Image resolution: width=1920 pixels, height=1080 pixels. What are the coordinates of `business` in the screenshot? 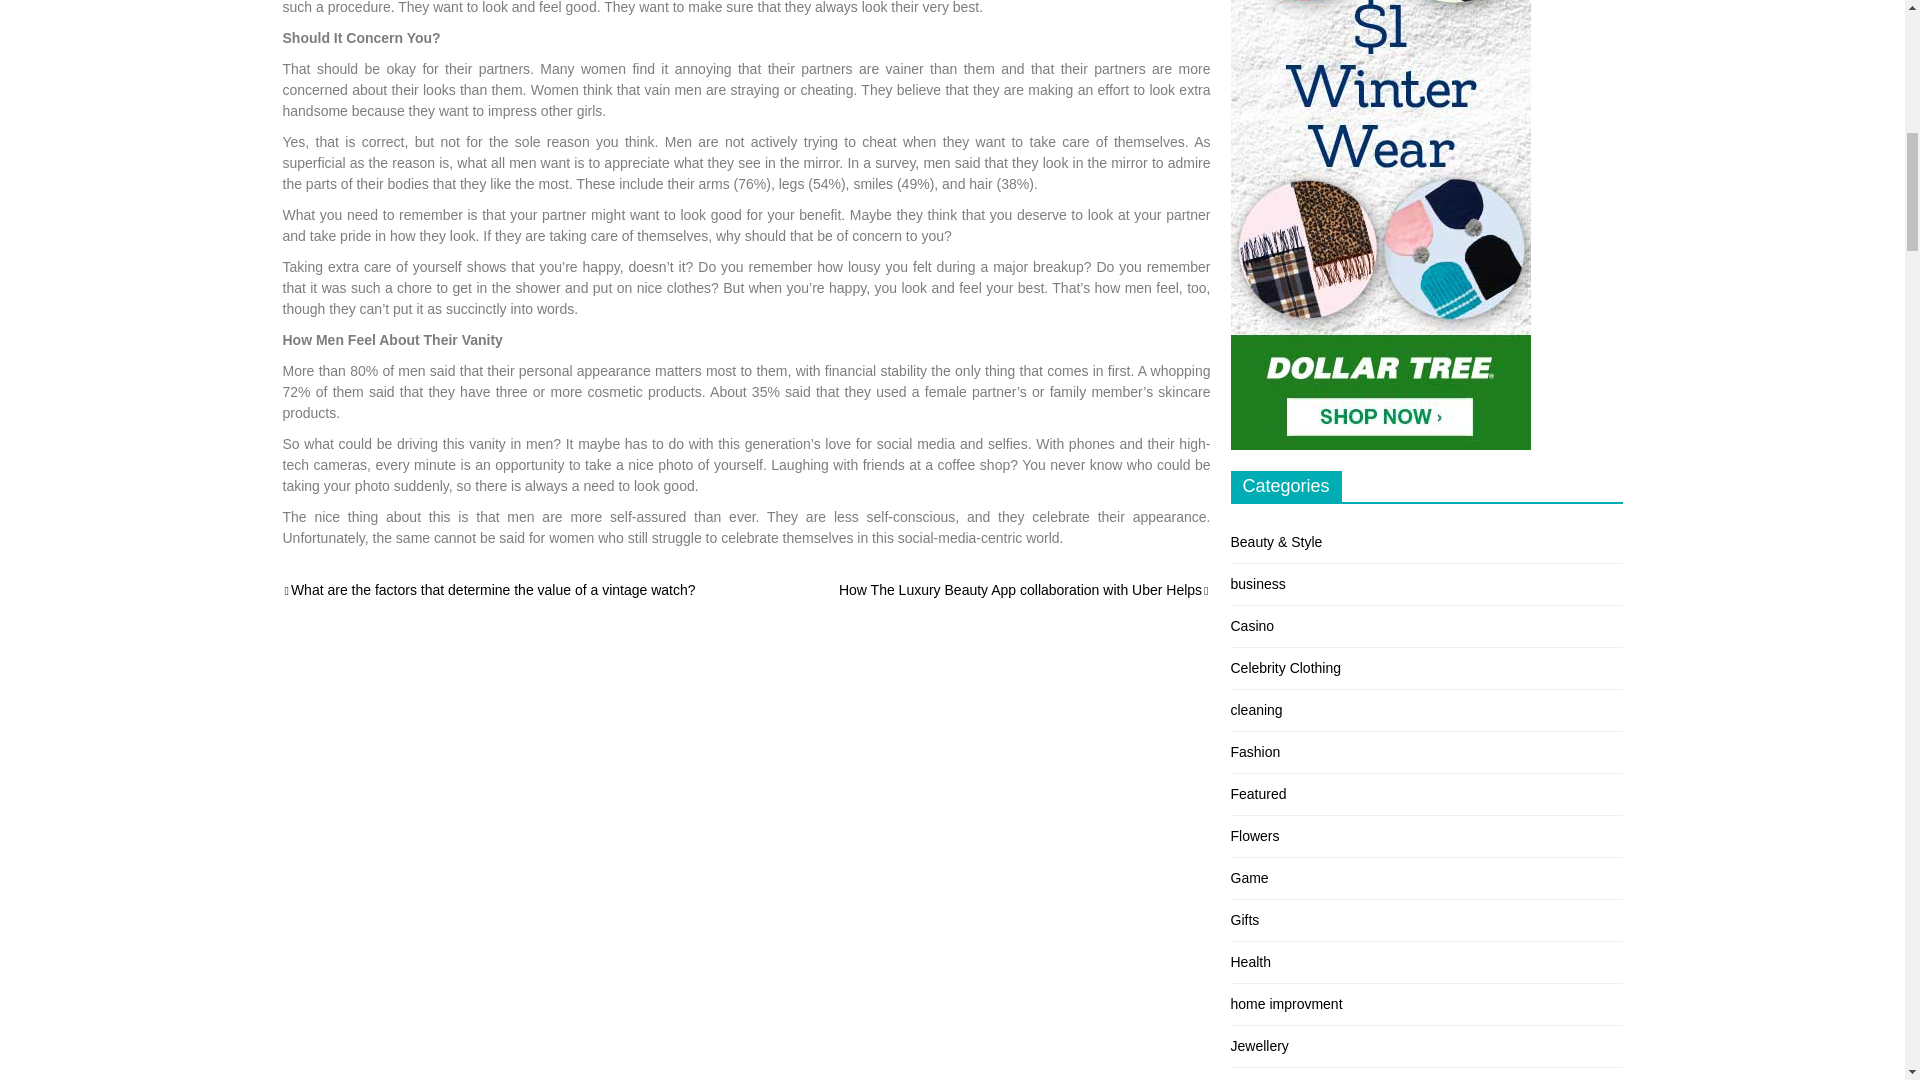 It's located at (1257, 583).